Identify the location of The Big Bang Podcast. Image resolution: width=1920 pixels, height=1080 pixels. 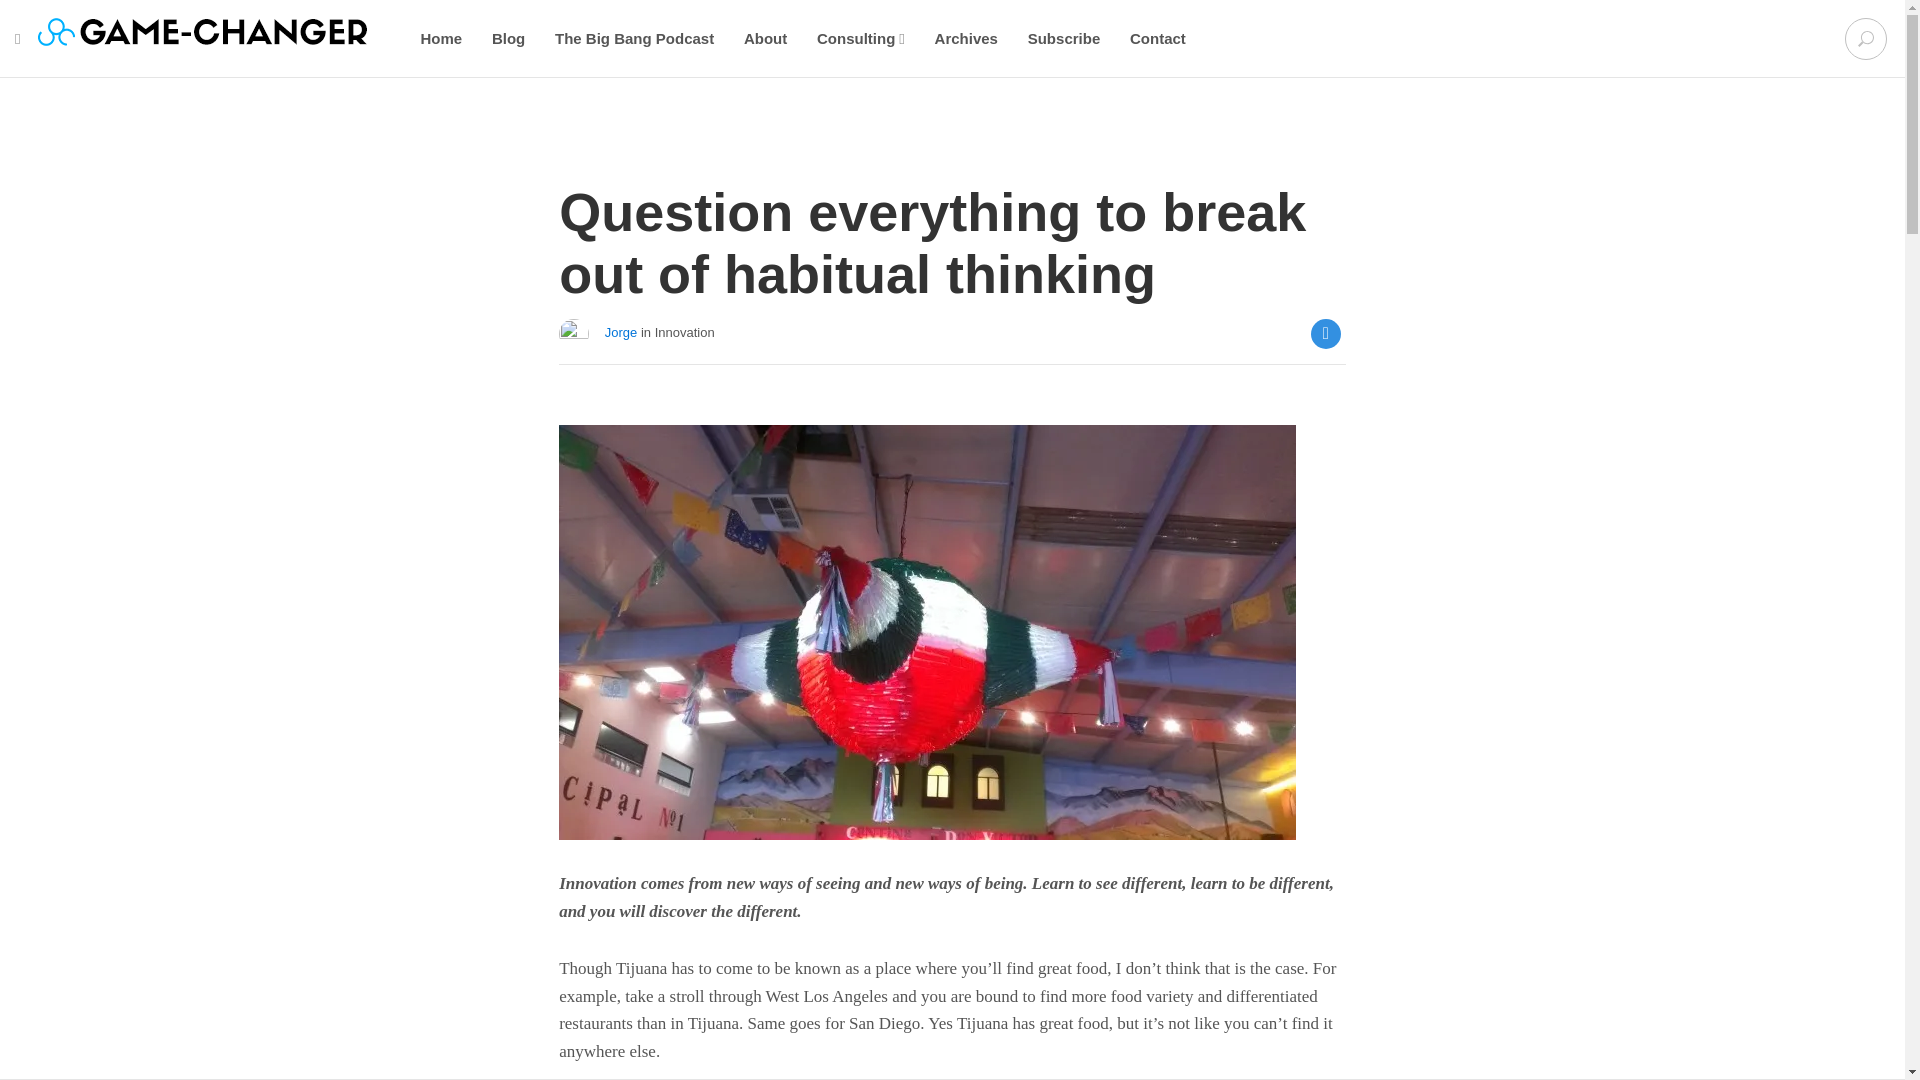
(634, 38).